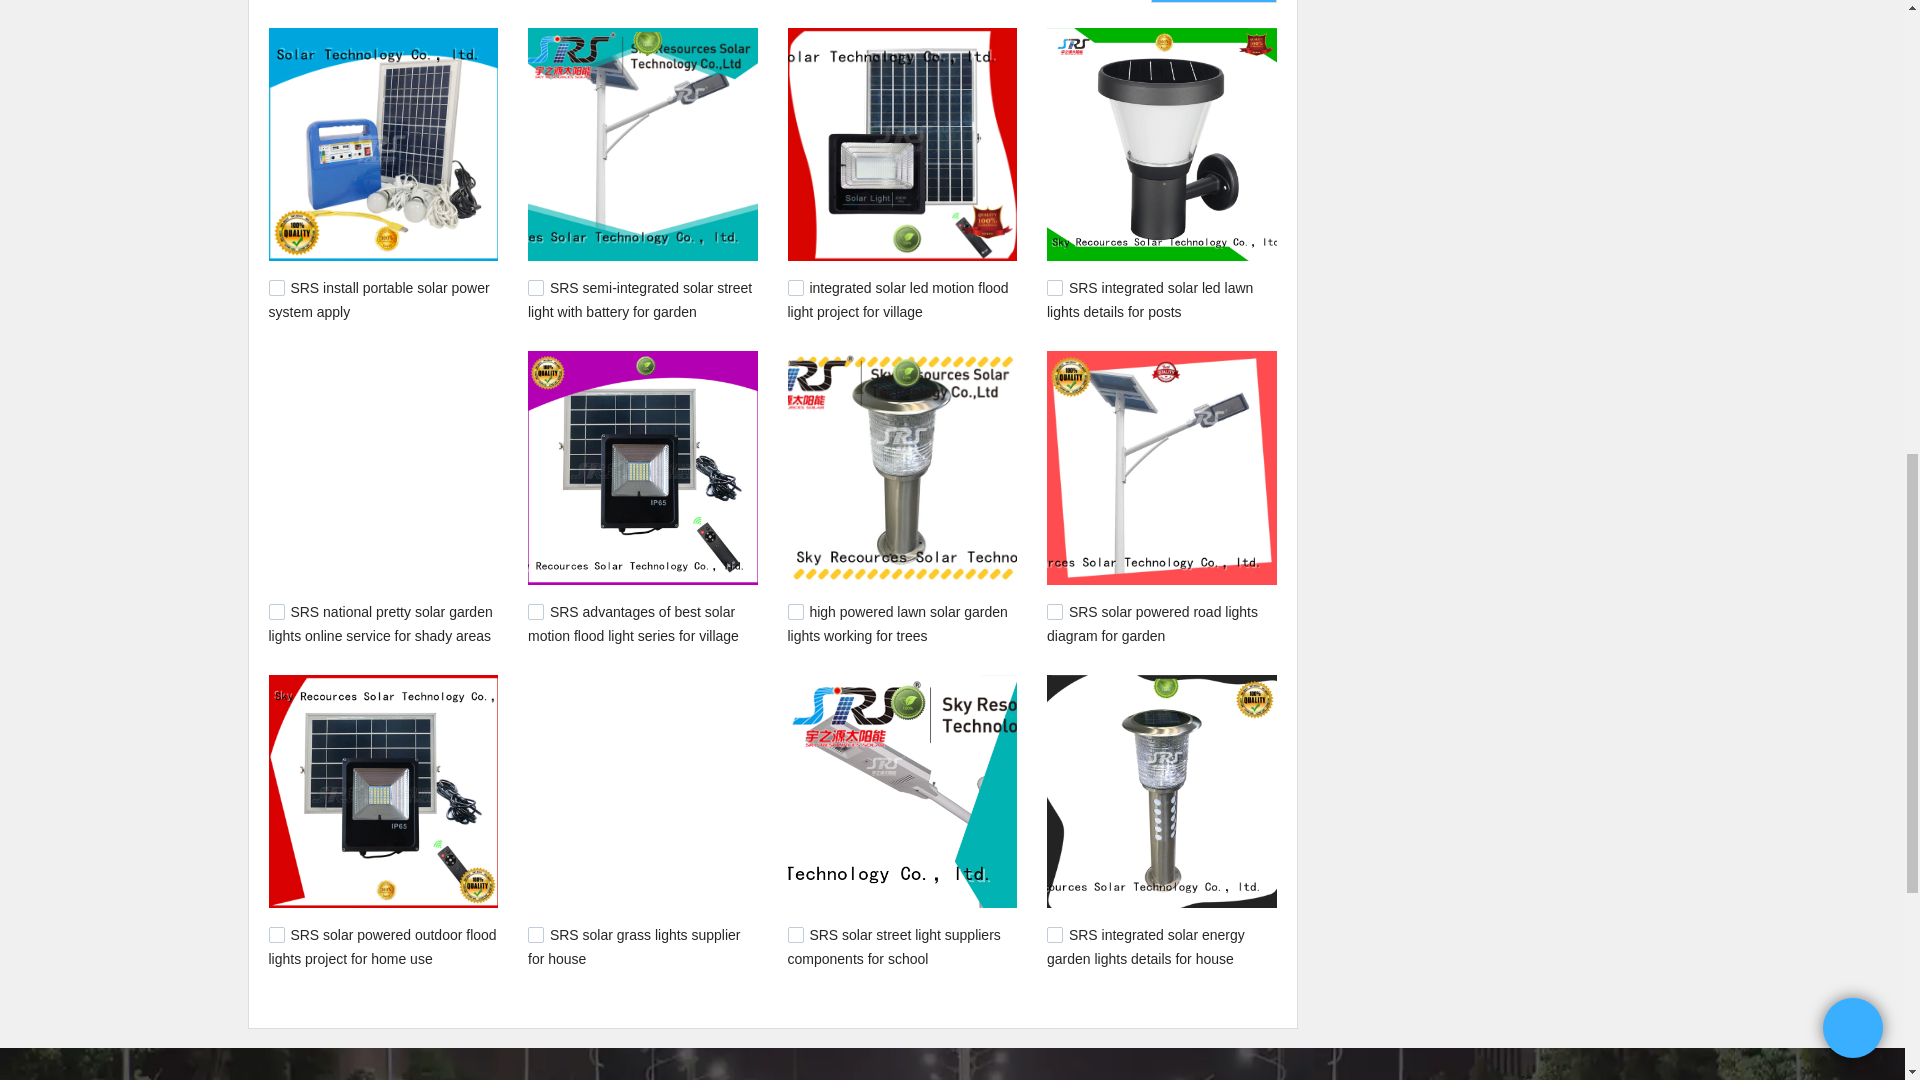  I want to click on SRS integrated solar led lawn lights details for posts, so click(1150, 299).